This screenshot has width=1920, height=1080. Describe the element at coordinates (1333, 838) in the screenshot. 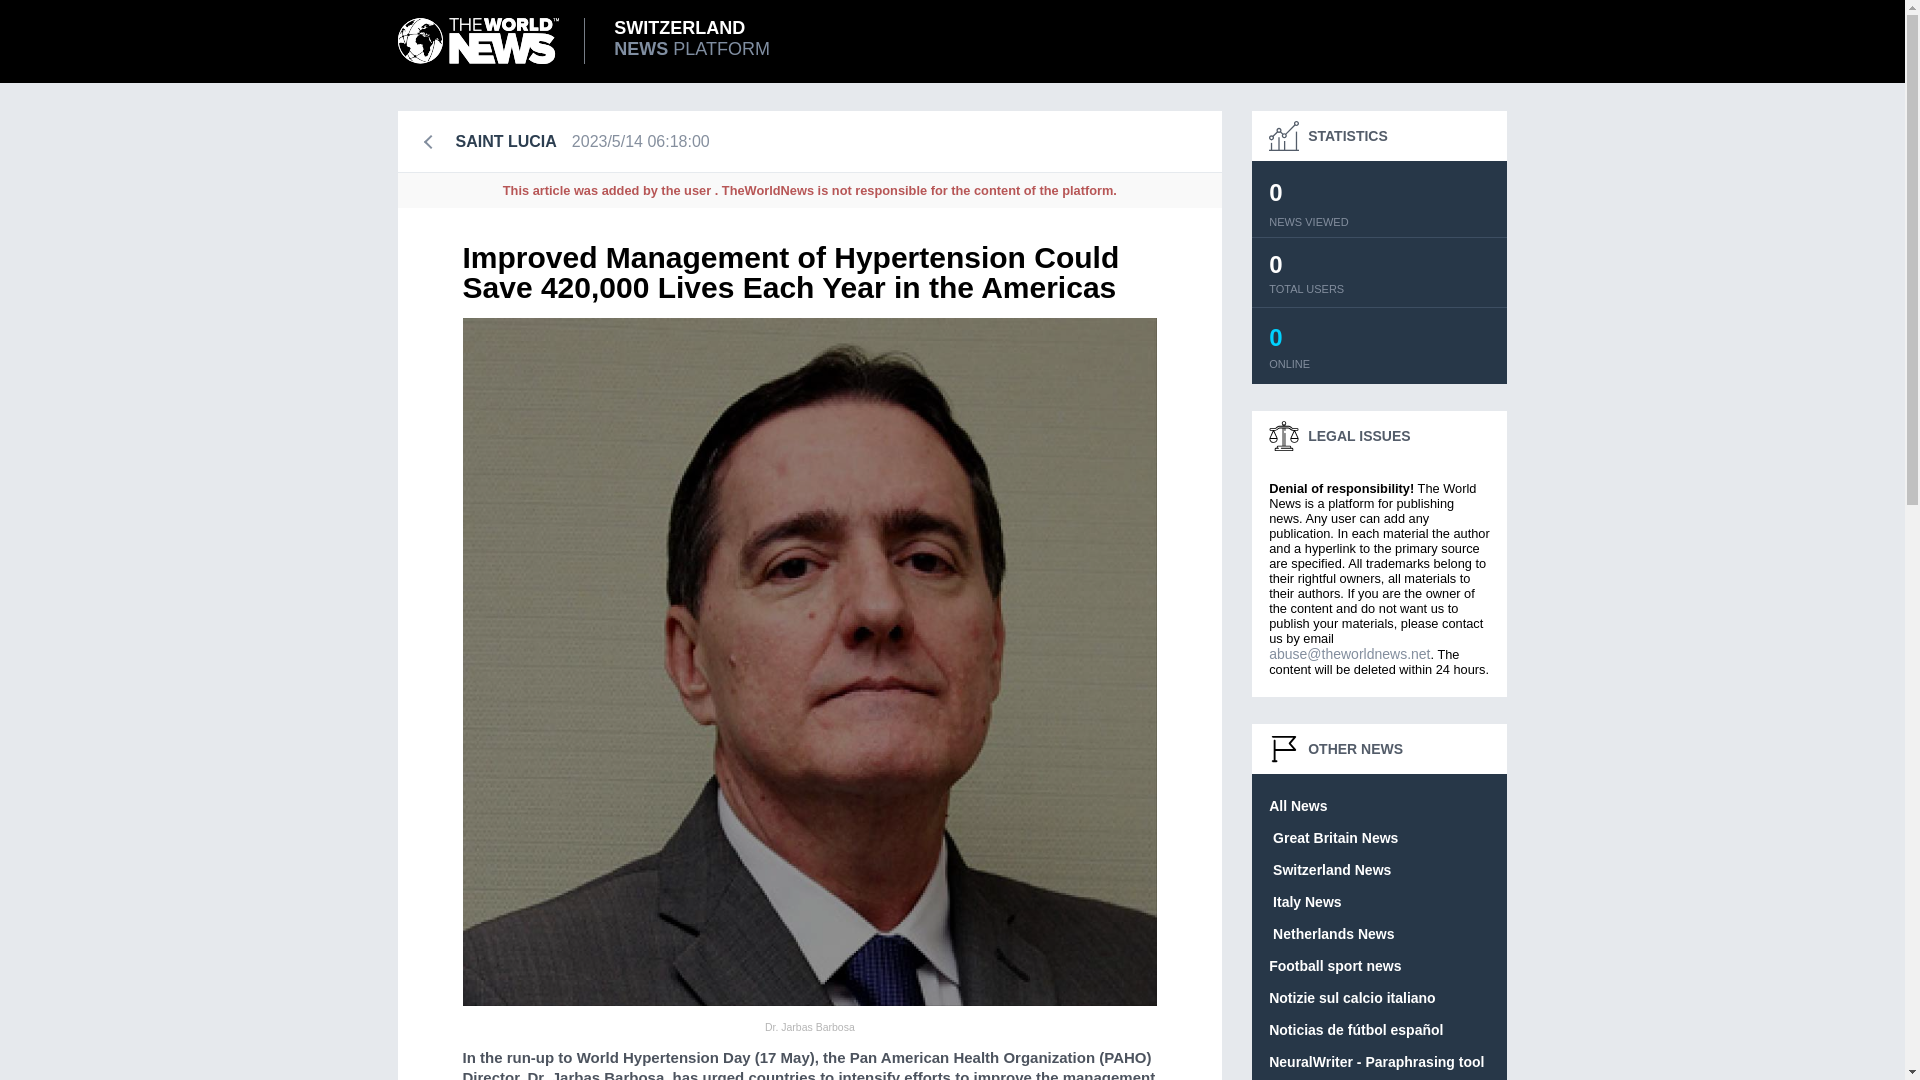

I see `Great Britain News` at that location.